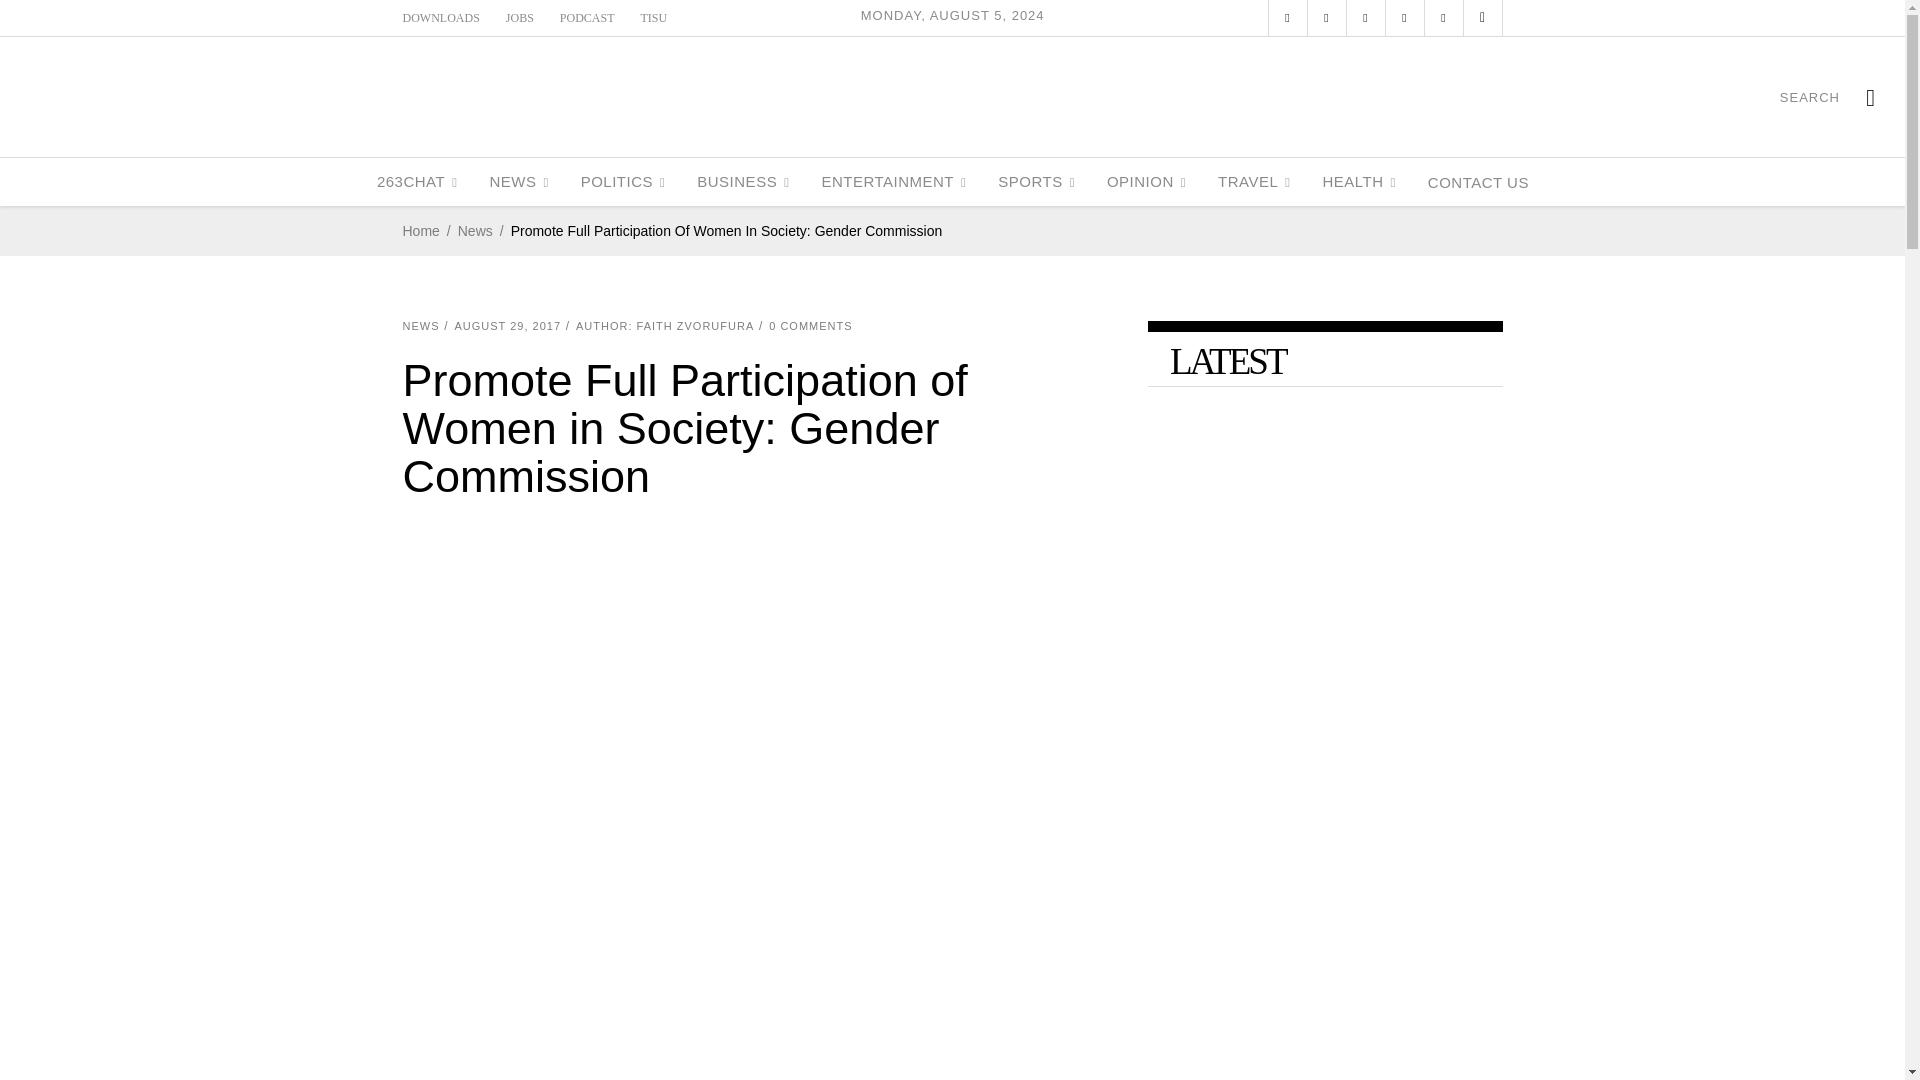 Image resolution: width=1920 pixels, height=1080 pixels. Describe the element at coordinates (417, 182) in the screenshot. I see `263CHAT` at that location.